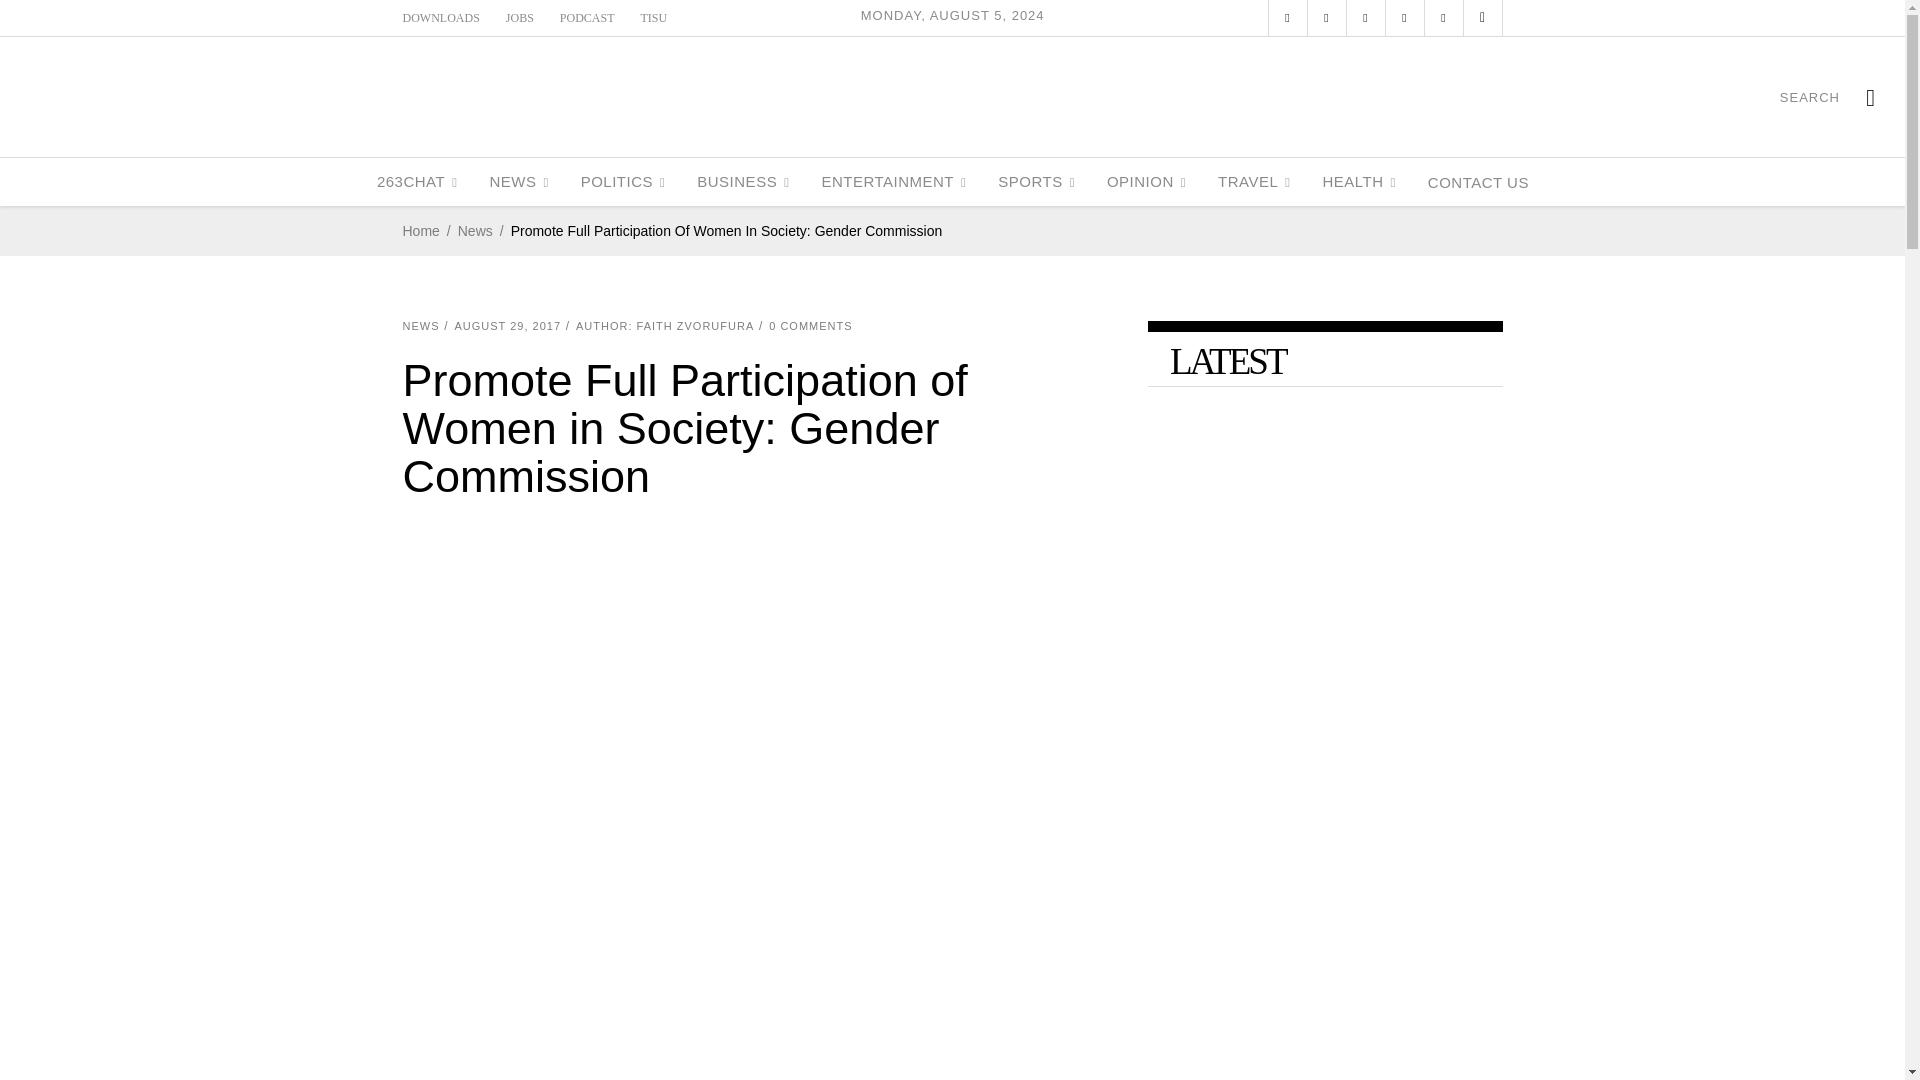 Image resolution: width=1920 pixels, height=1080 pixels. Describe the element at coordinates (417, 182) in the screenshot. I see `263CHAT` at that location.